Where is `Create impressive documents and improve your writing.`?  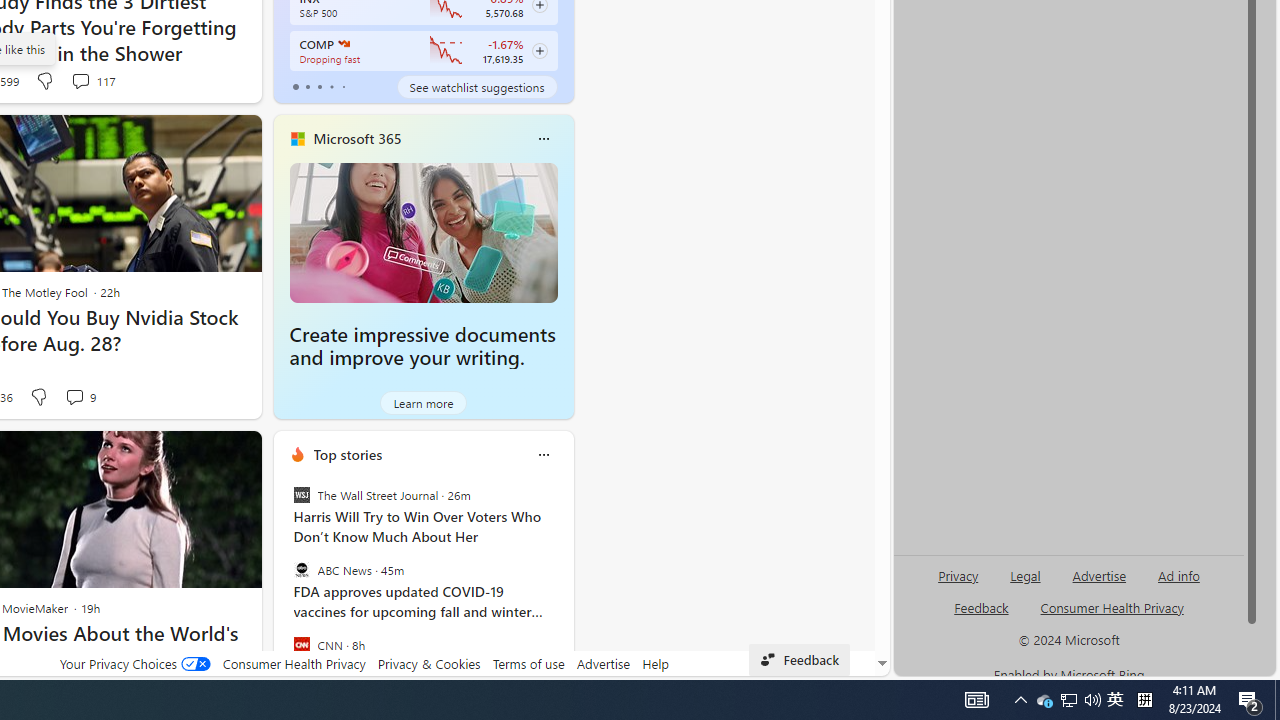
Create impressive documents and improve your writing. is located at coordinates (422, 346).